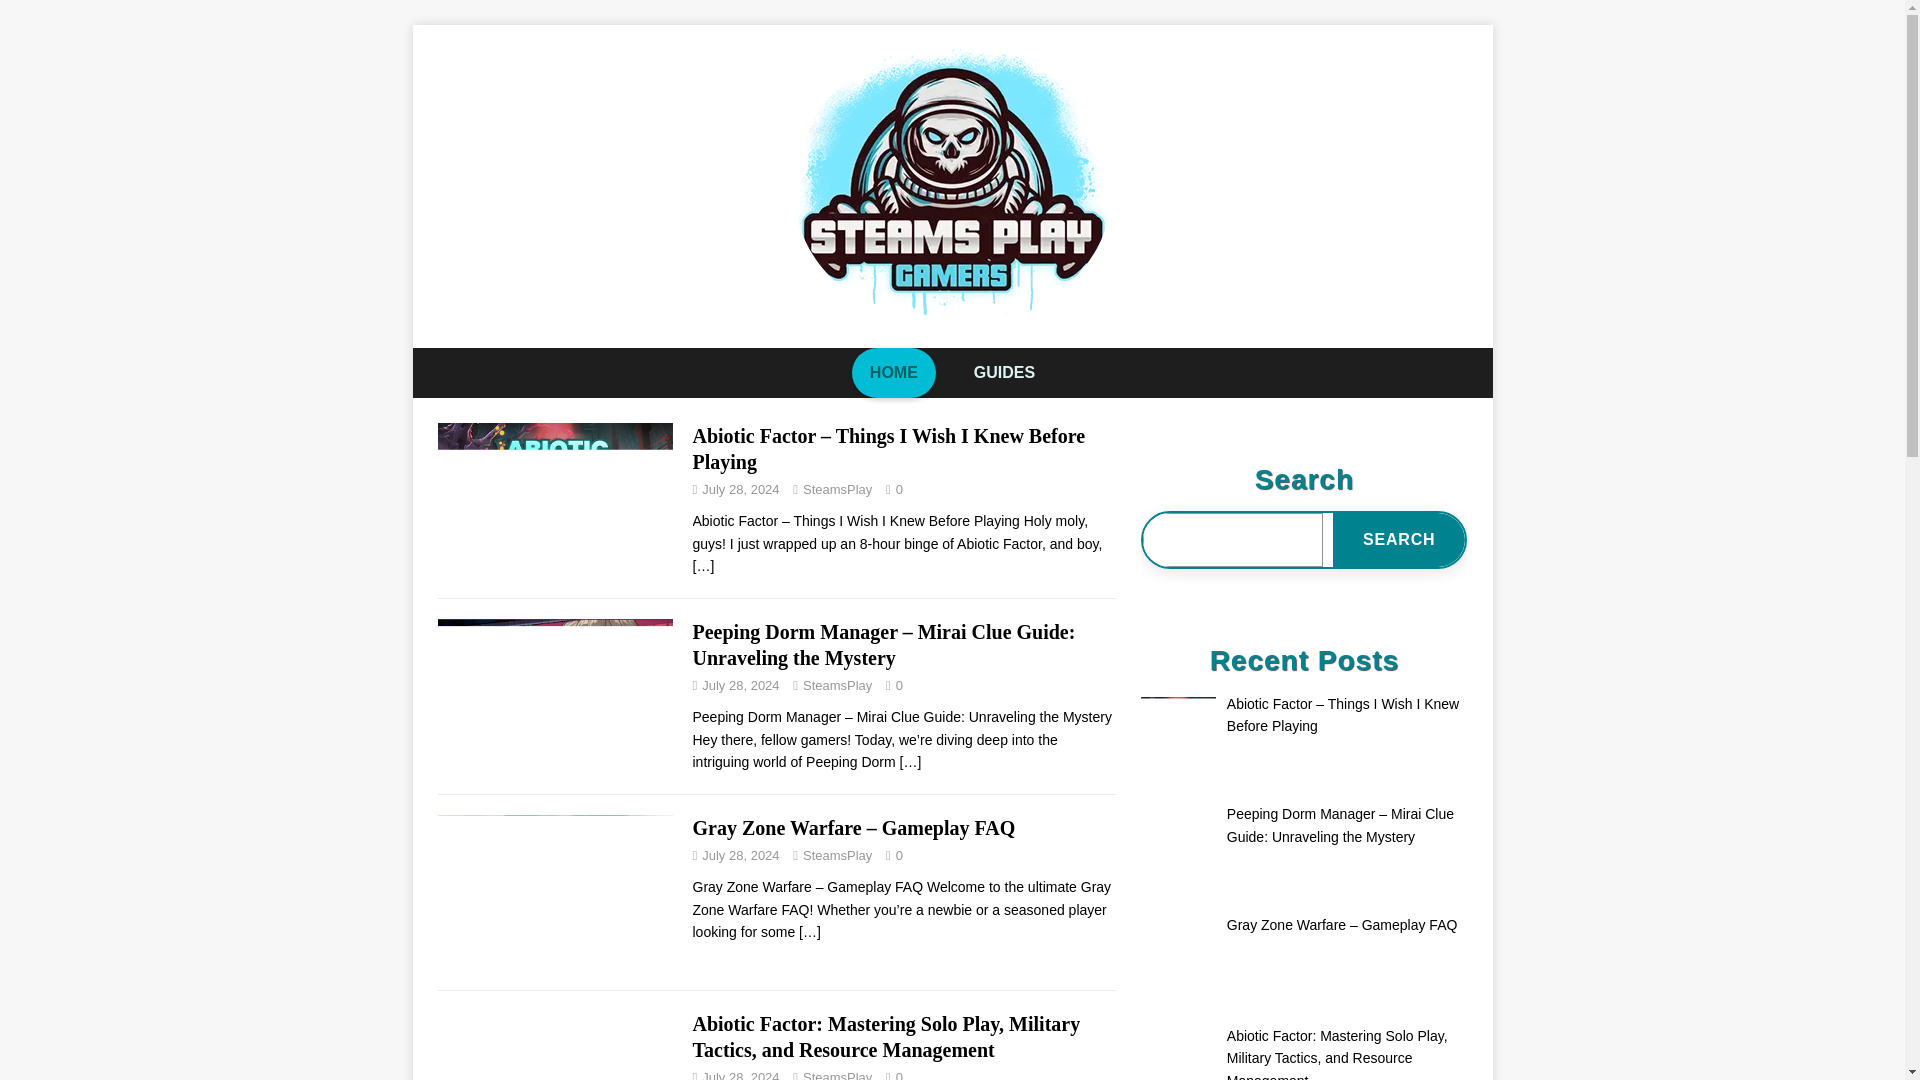 The image size is (1920, 1080). What do you see at coordinates (1004, 372) in the screenshot?
I see `GUIDES` at bounding box center [1004, 372].